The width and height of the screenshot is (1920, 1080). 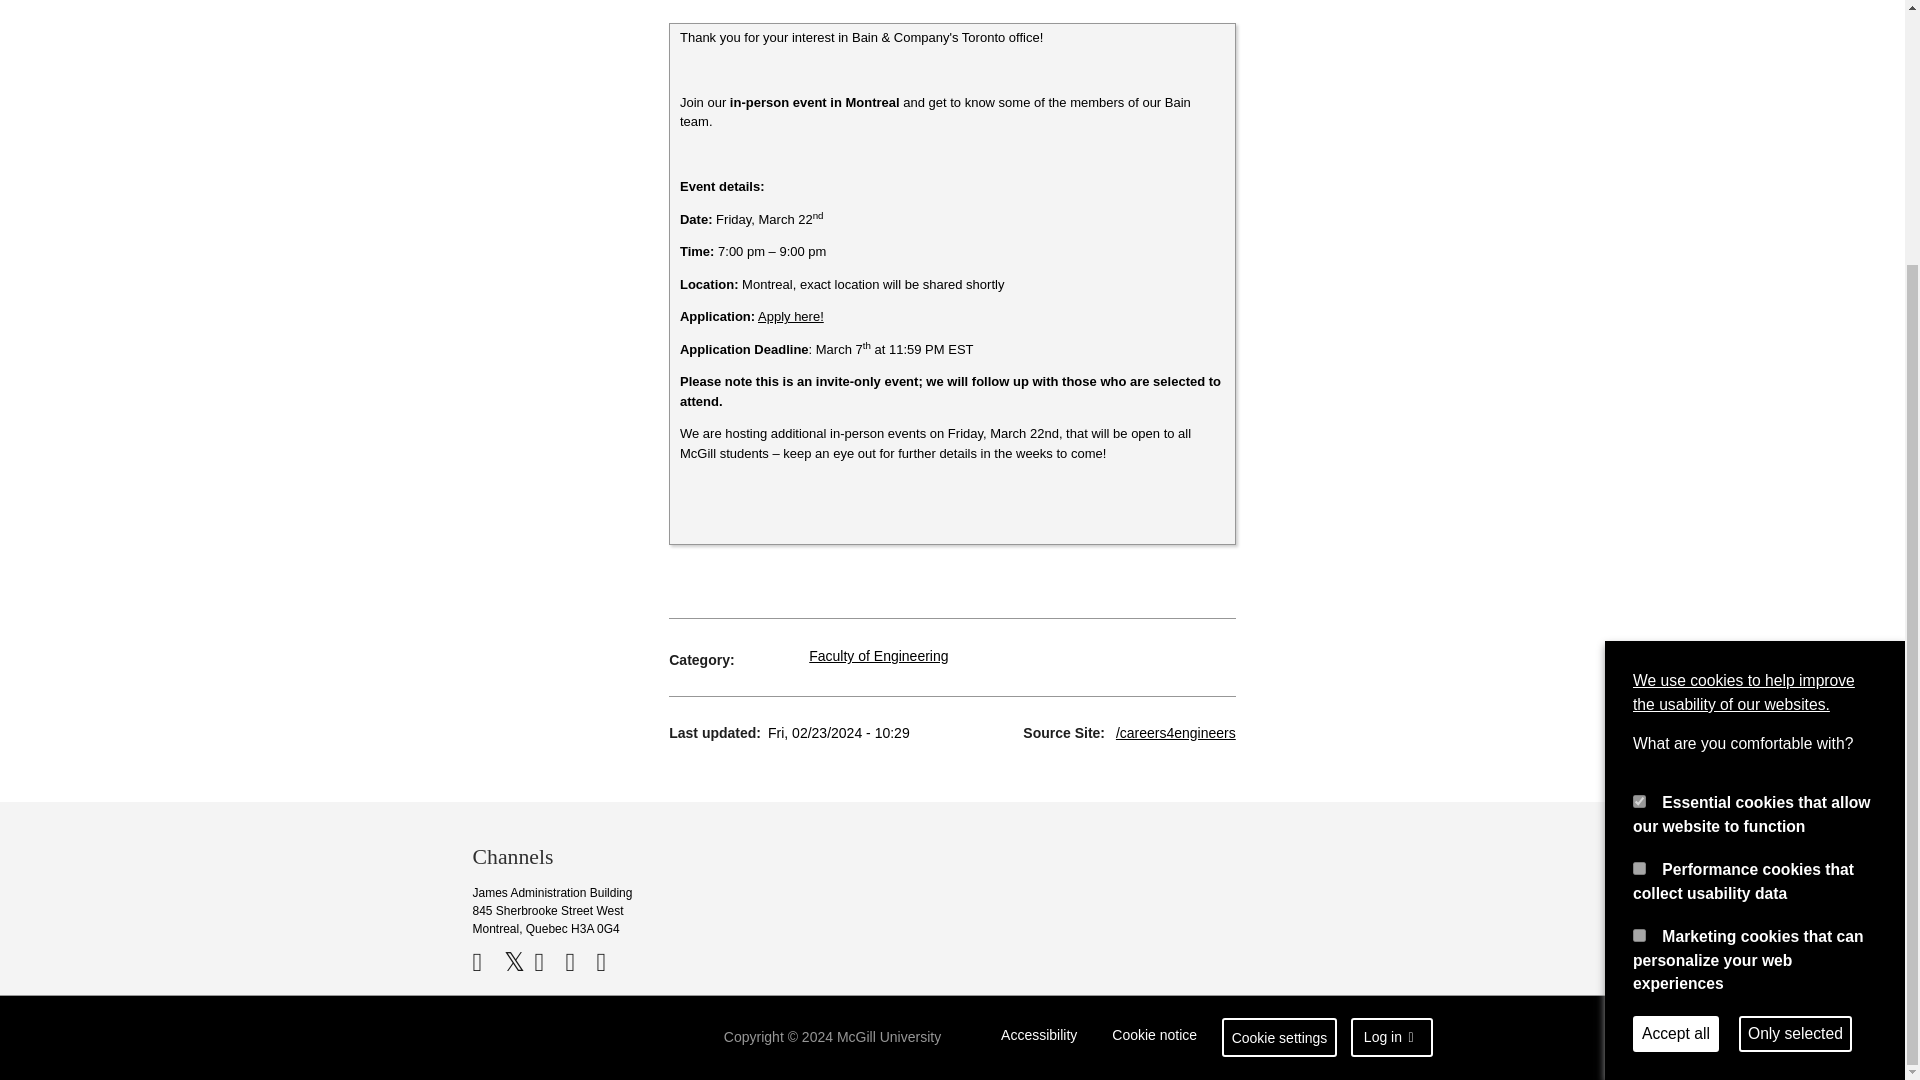 What do you see at coordinates (1154, 1038) in the screenshot?
I see `Cookie notice` at bounding box center [1154, 1038].